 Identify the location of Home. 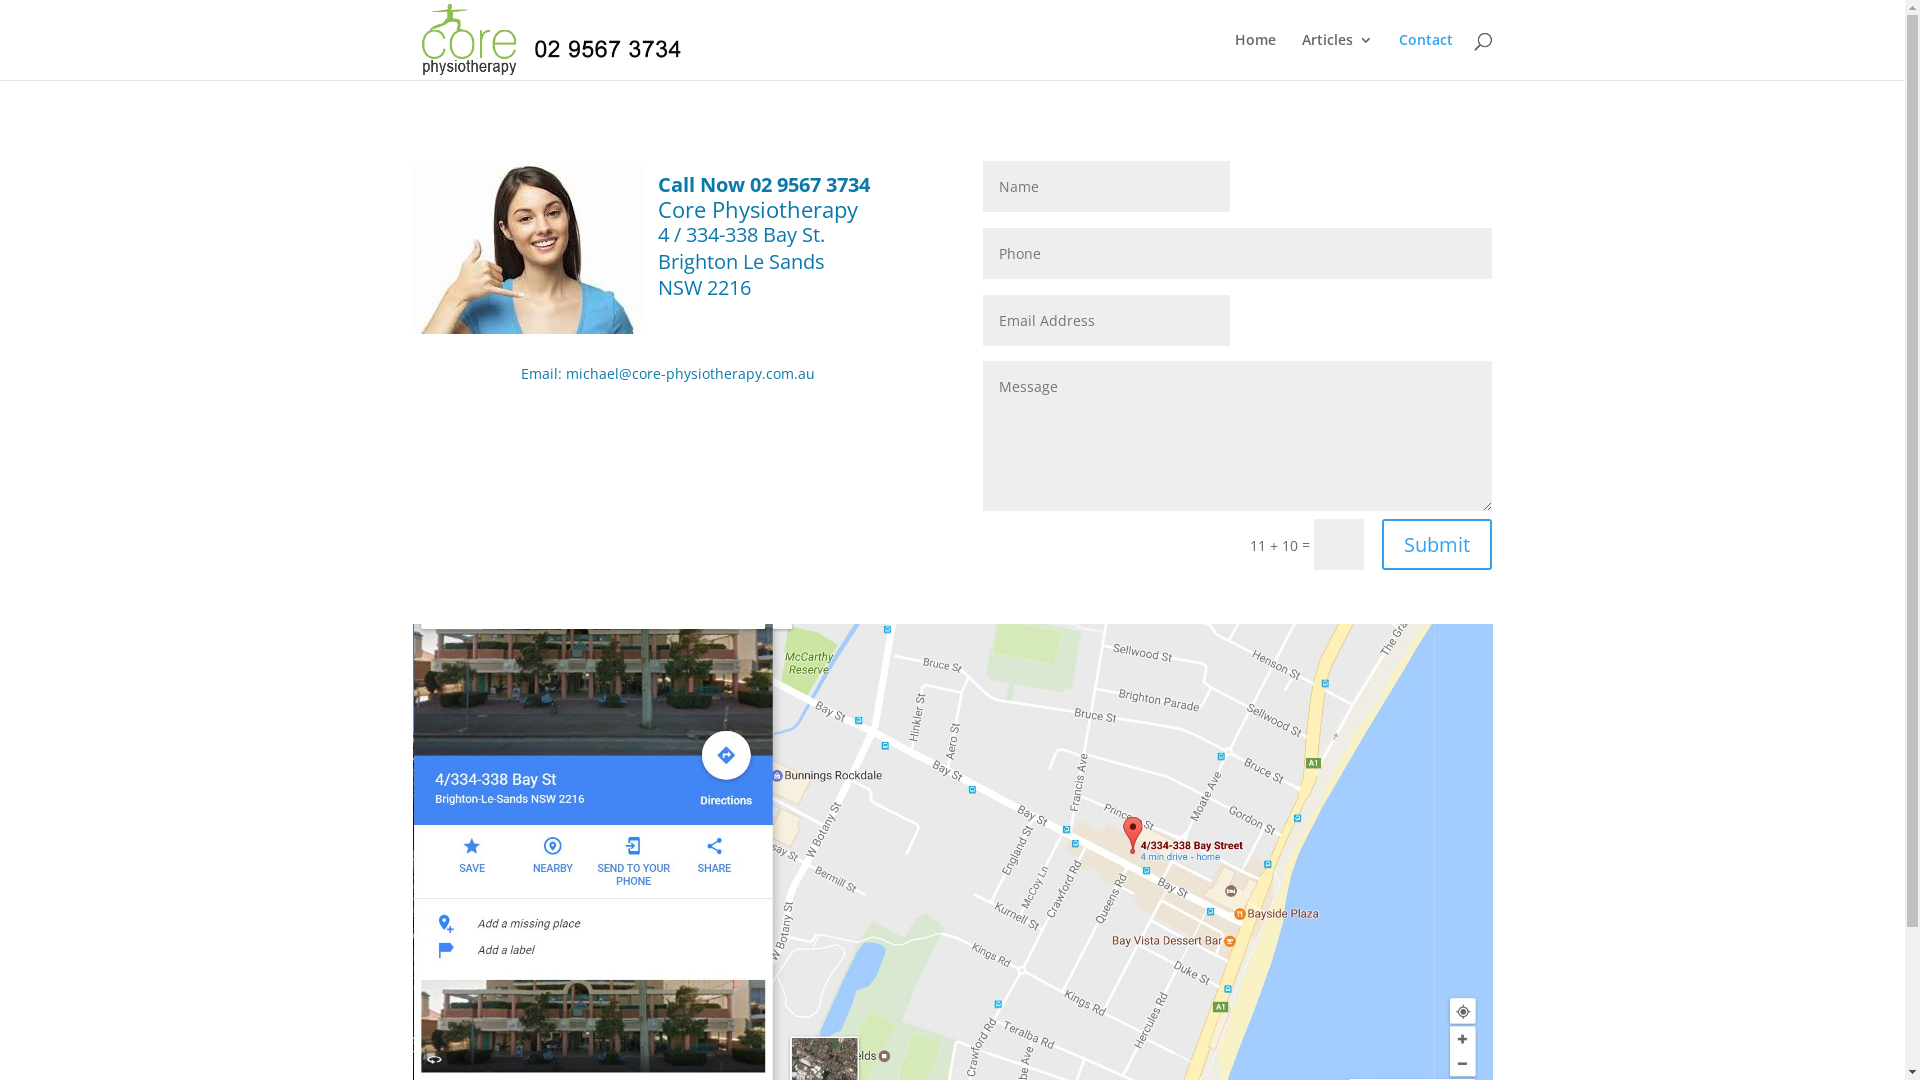
(1254, 56).